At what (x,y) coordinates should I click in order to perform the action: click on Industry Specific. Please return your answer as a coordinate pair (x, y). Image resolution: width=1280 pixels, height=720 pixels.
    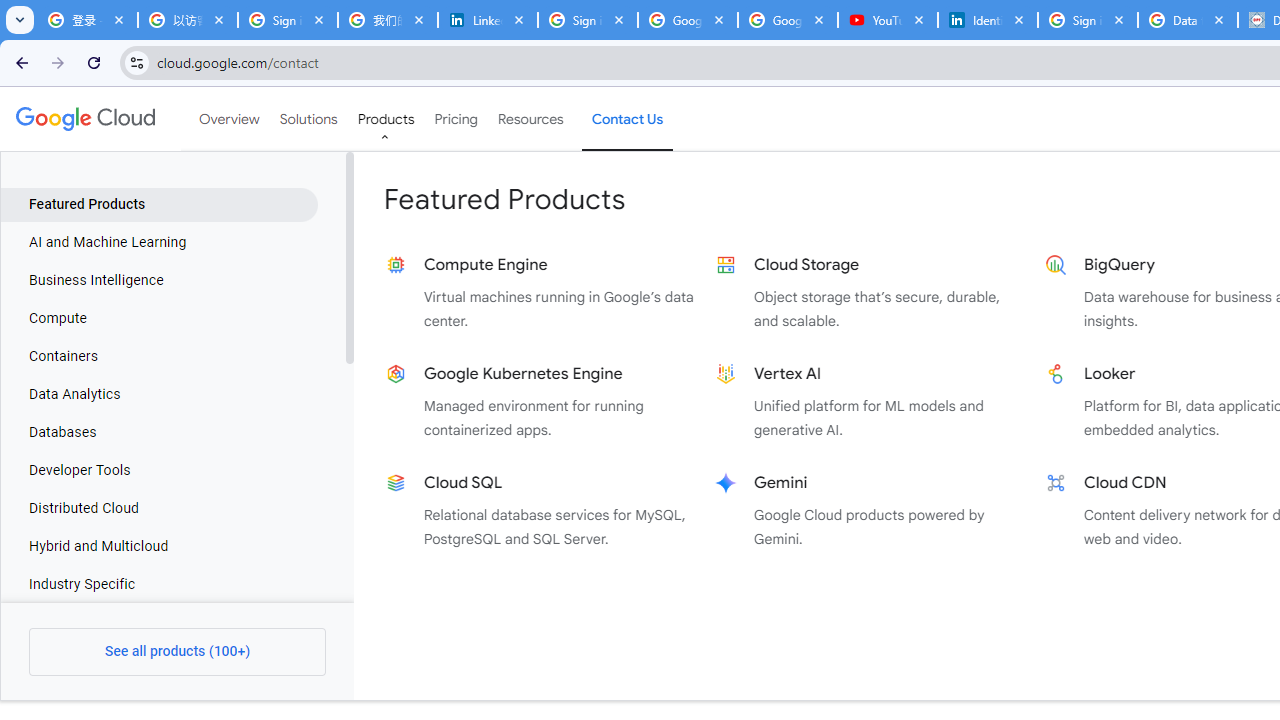
    Looking at the image, I should click on (159, 584).